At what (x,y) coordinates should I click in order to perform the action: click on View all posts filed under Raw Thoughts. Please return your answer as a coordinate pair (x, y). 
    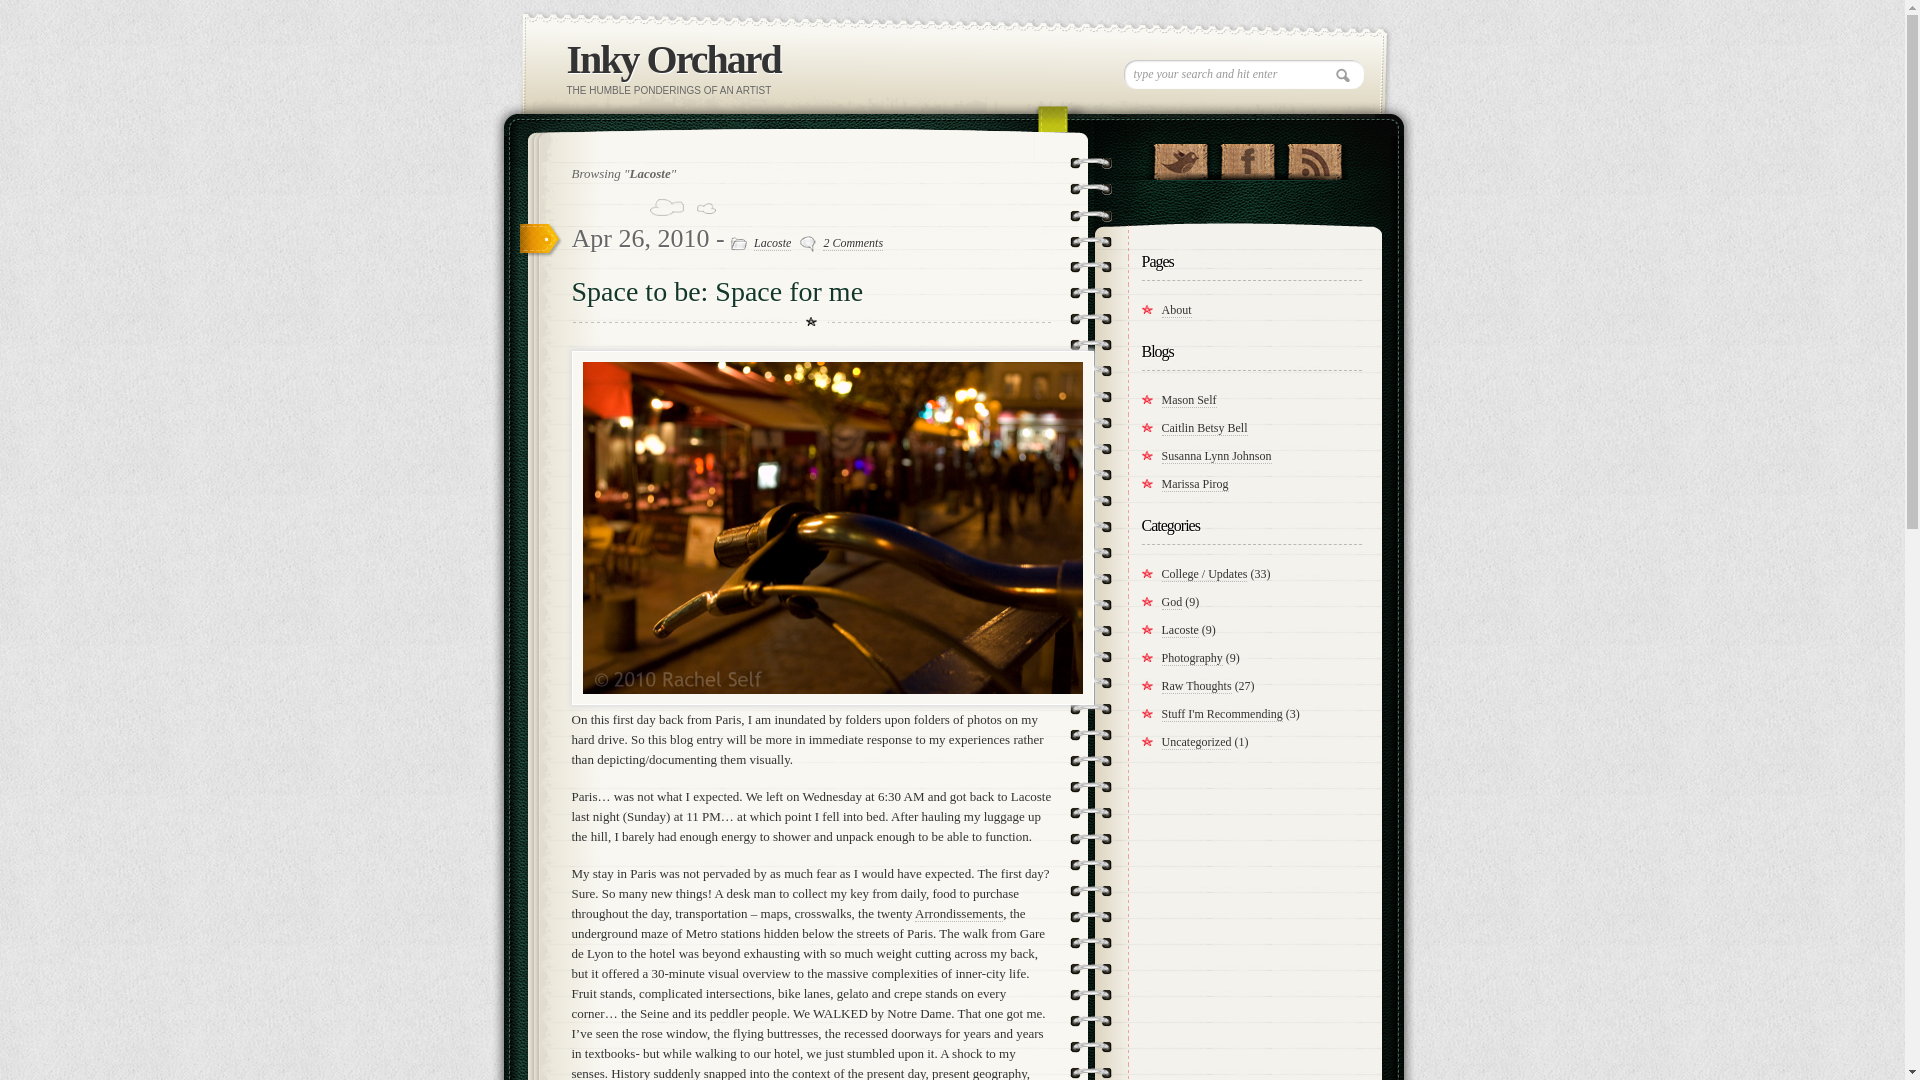
    Looking at the image, I should click on (1196, 686).